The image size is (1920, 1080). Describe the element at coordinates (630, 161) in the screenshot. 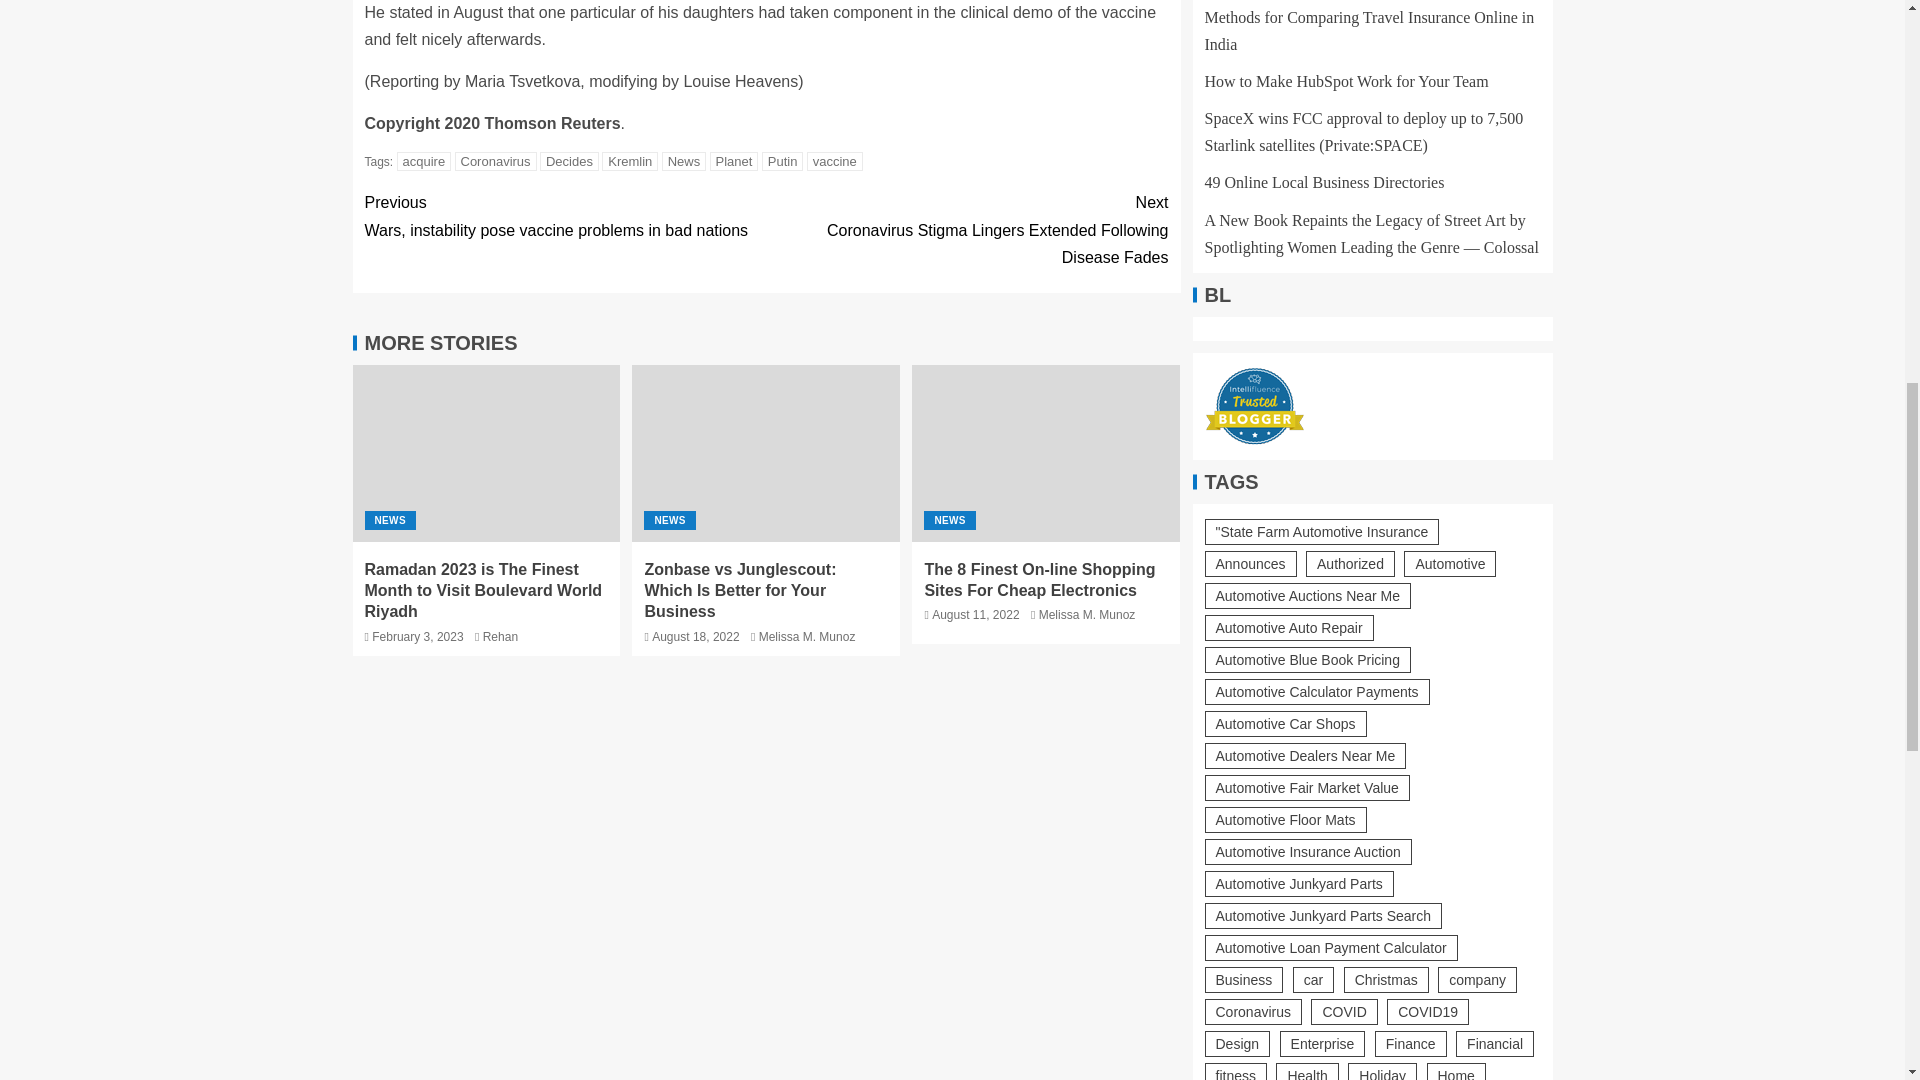

I see `Kremlin` at that location.